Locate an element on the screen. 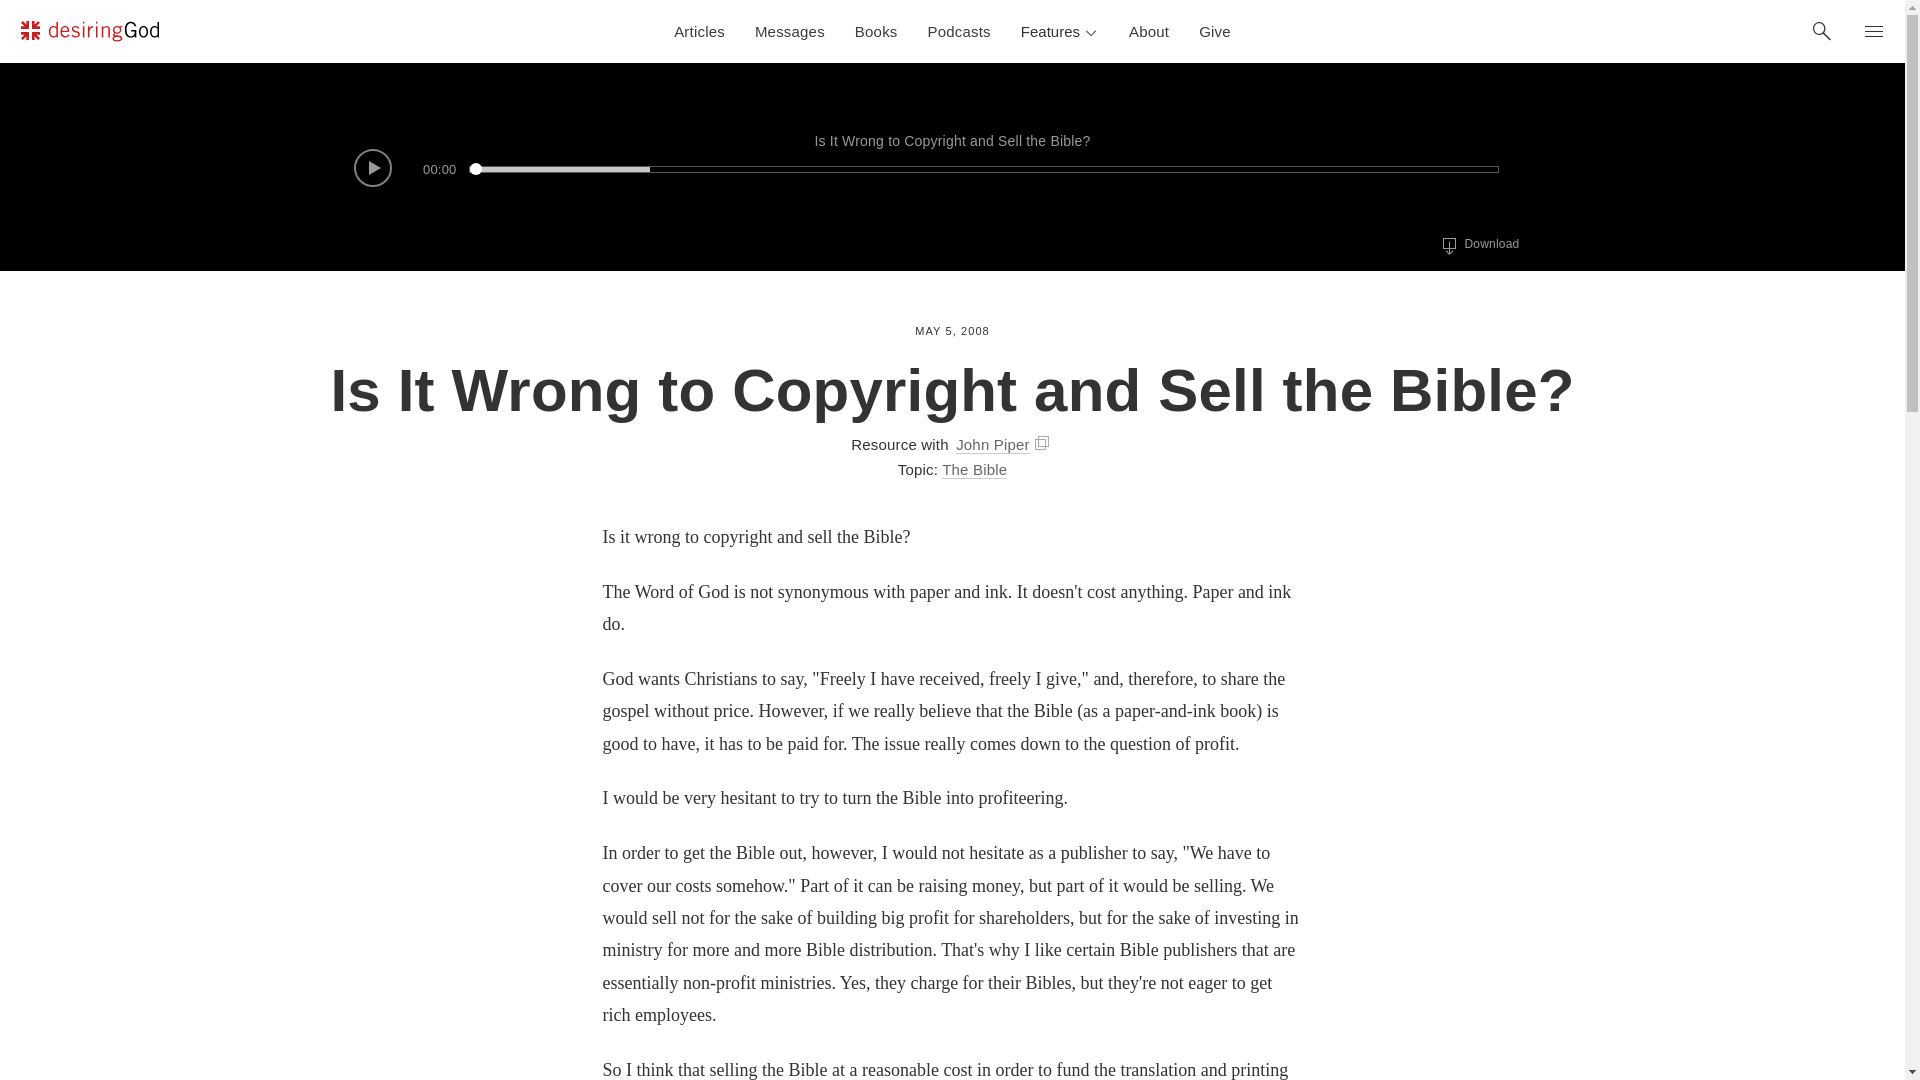 The image size is (1920, 1080). Desiring God Logo is located at coordinates (89, 34).